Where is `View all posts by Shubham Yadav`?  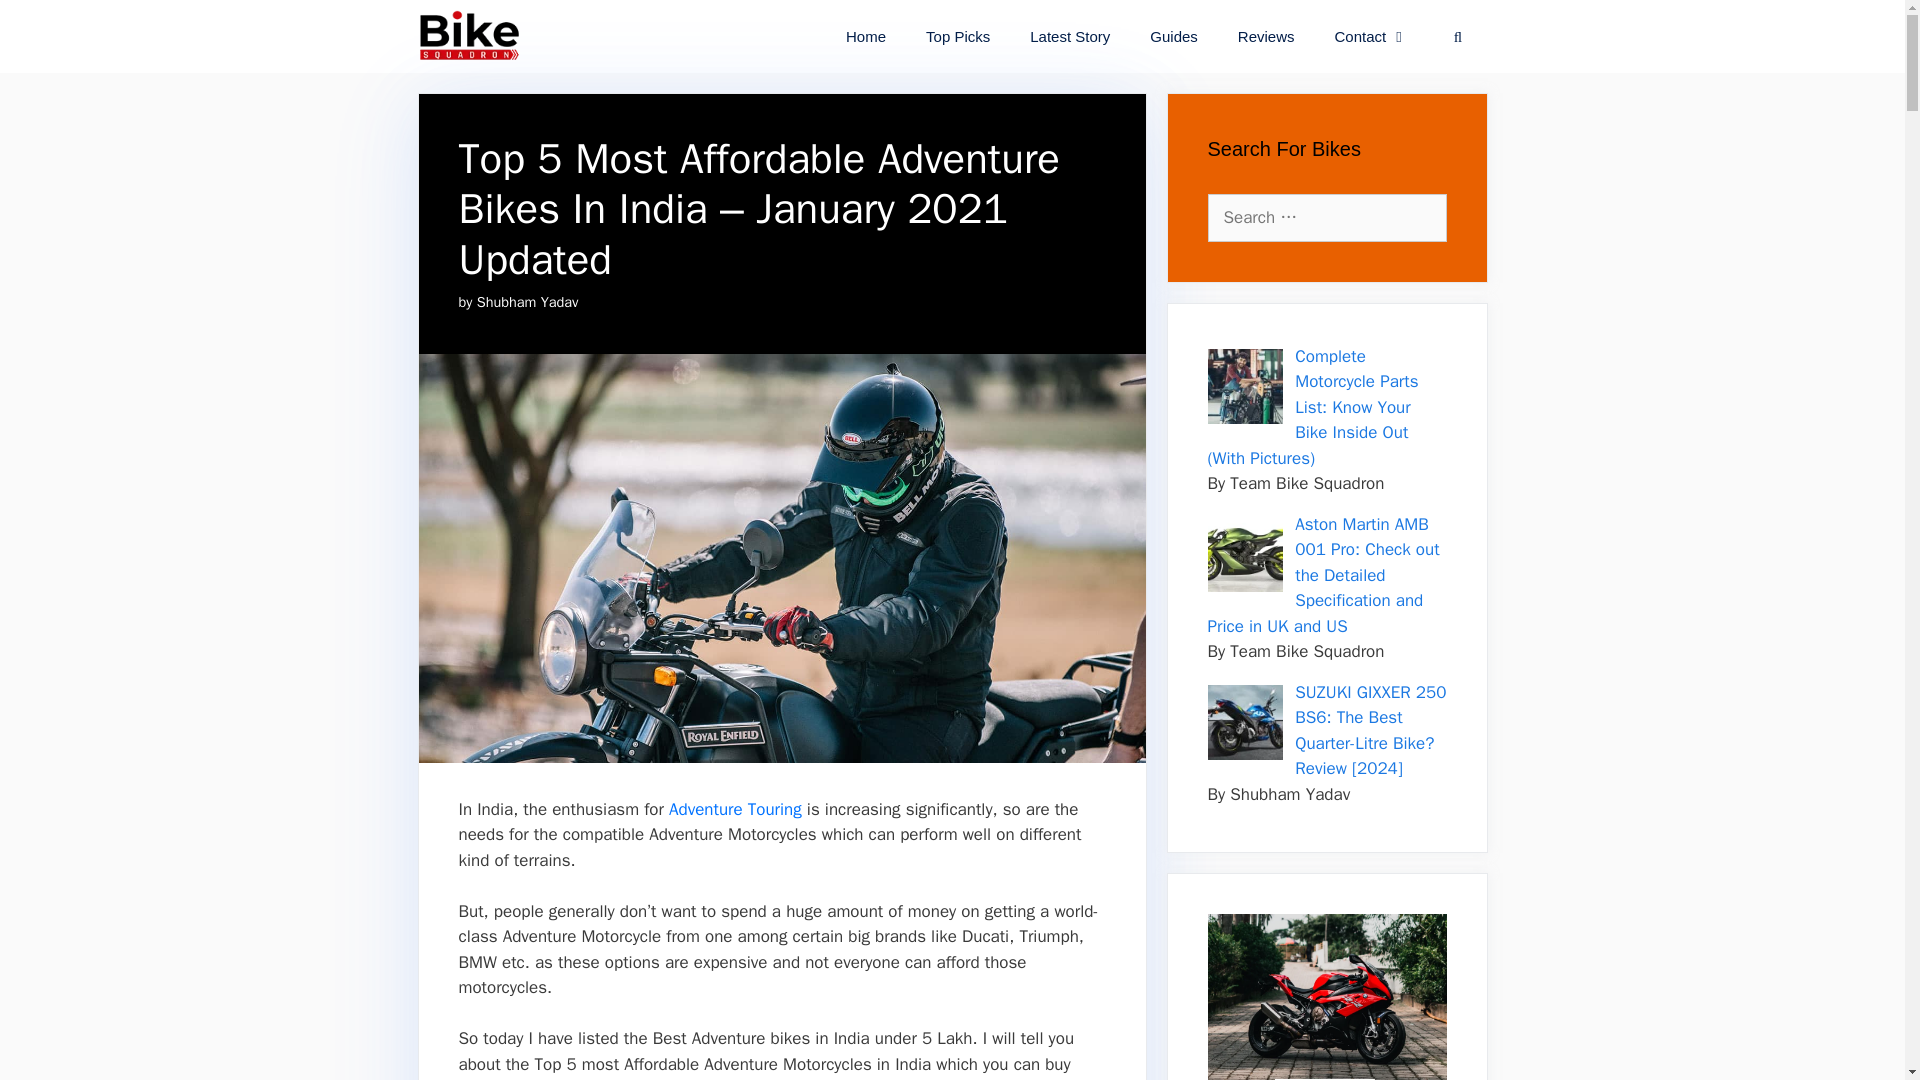
View all posts by Shubham Yadav is located at coordinates (528, 302).